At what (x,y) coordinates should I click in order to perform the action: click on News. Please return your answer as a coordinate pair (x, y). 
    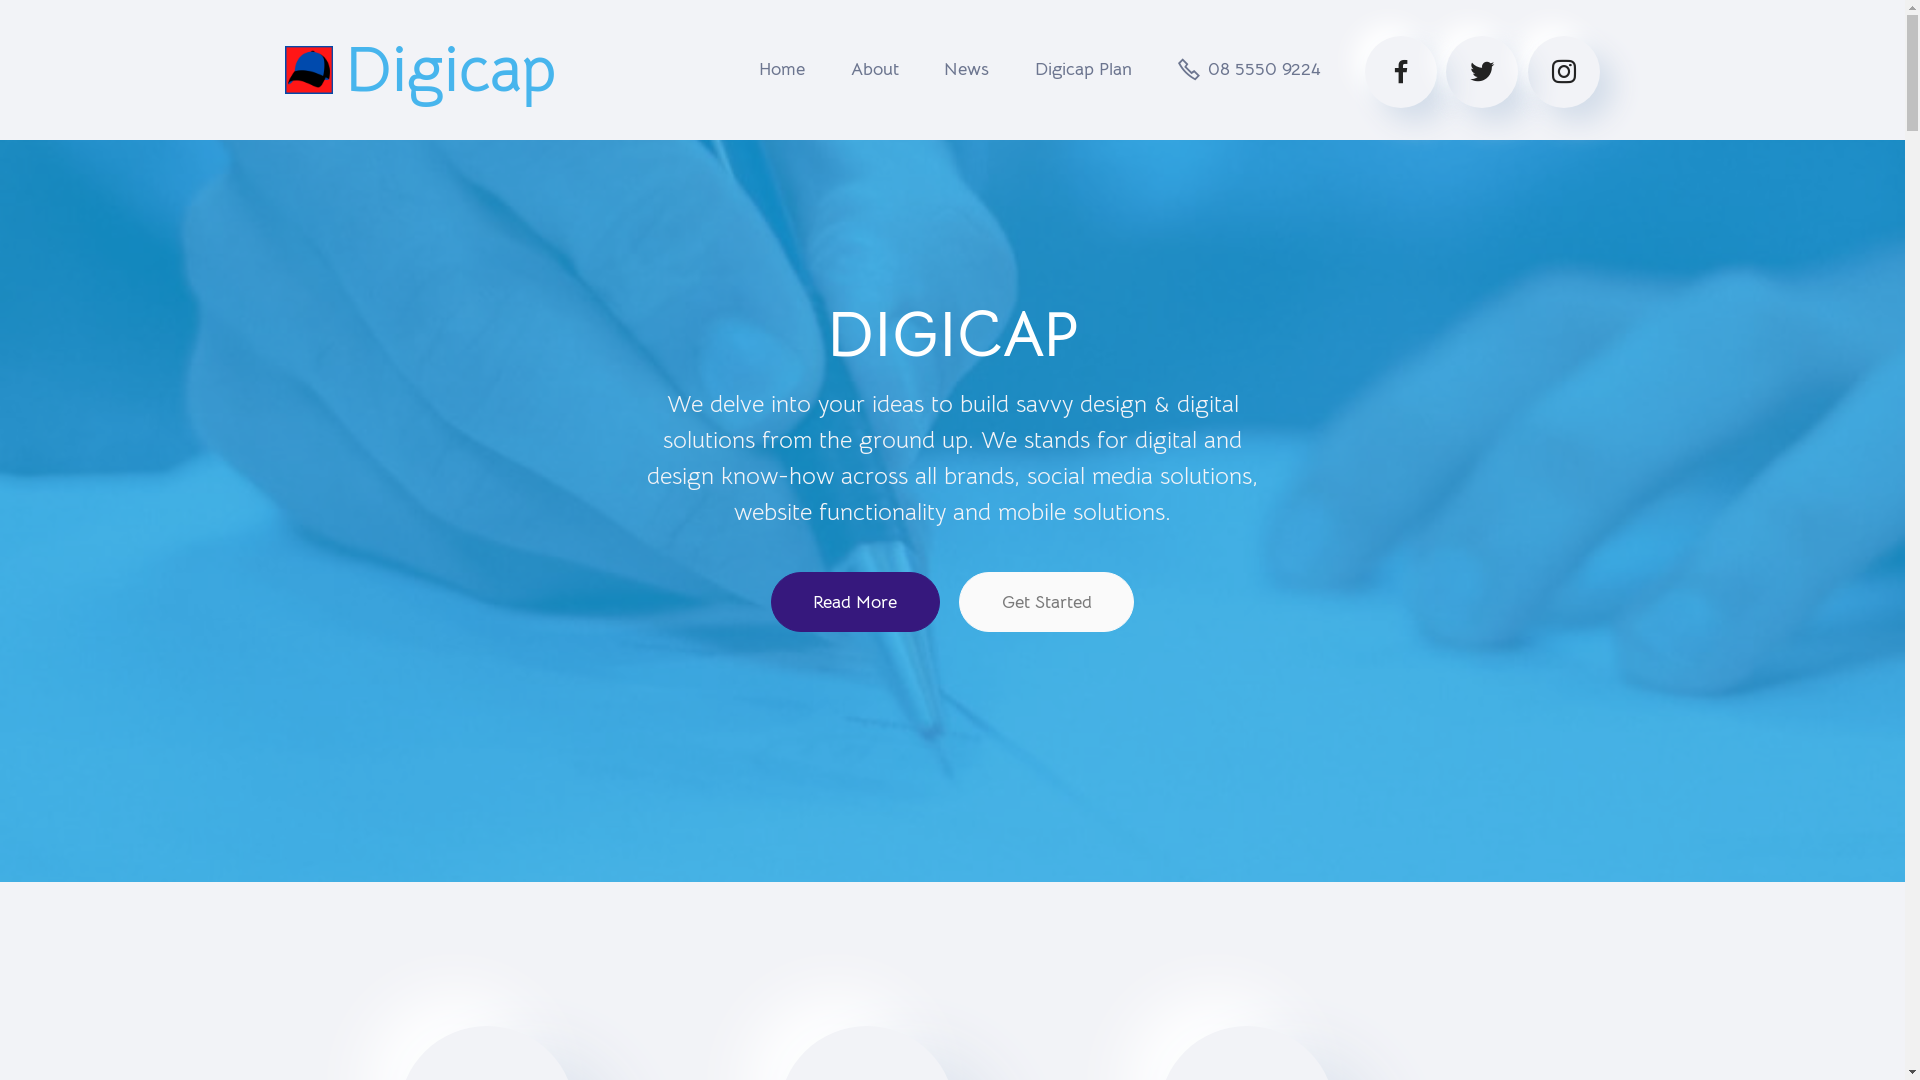
    Looking at the image, I should click on (966, 69).